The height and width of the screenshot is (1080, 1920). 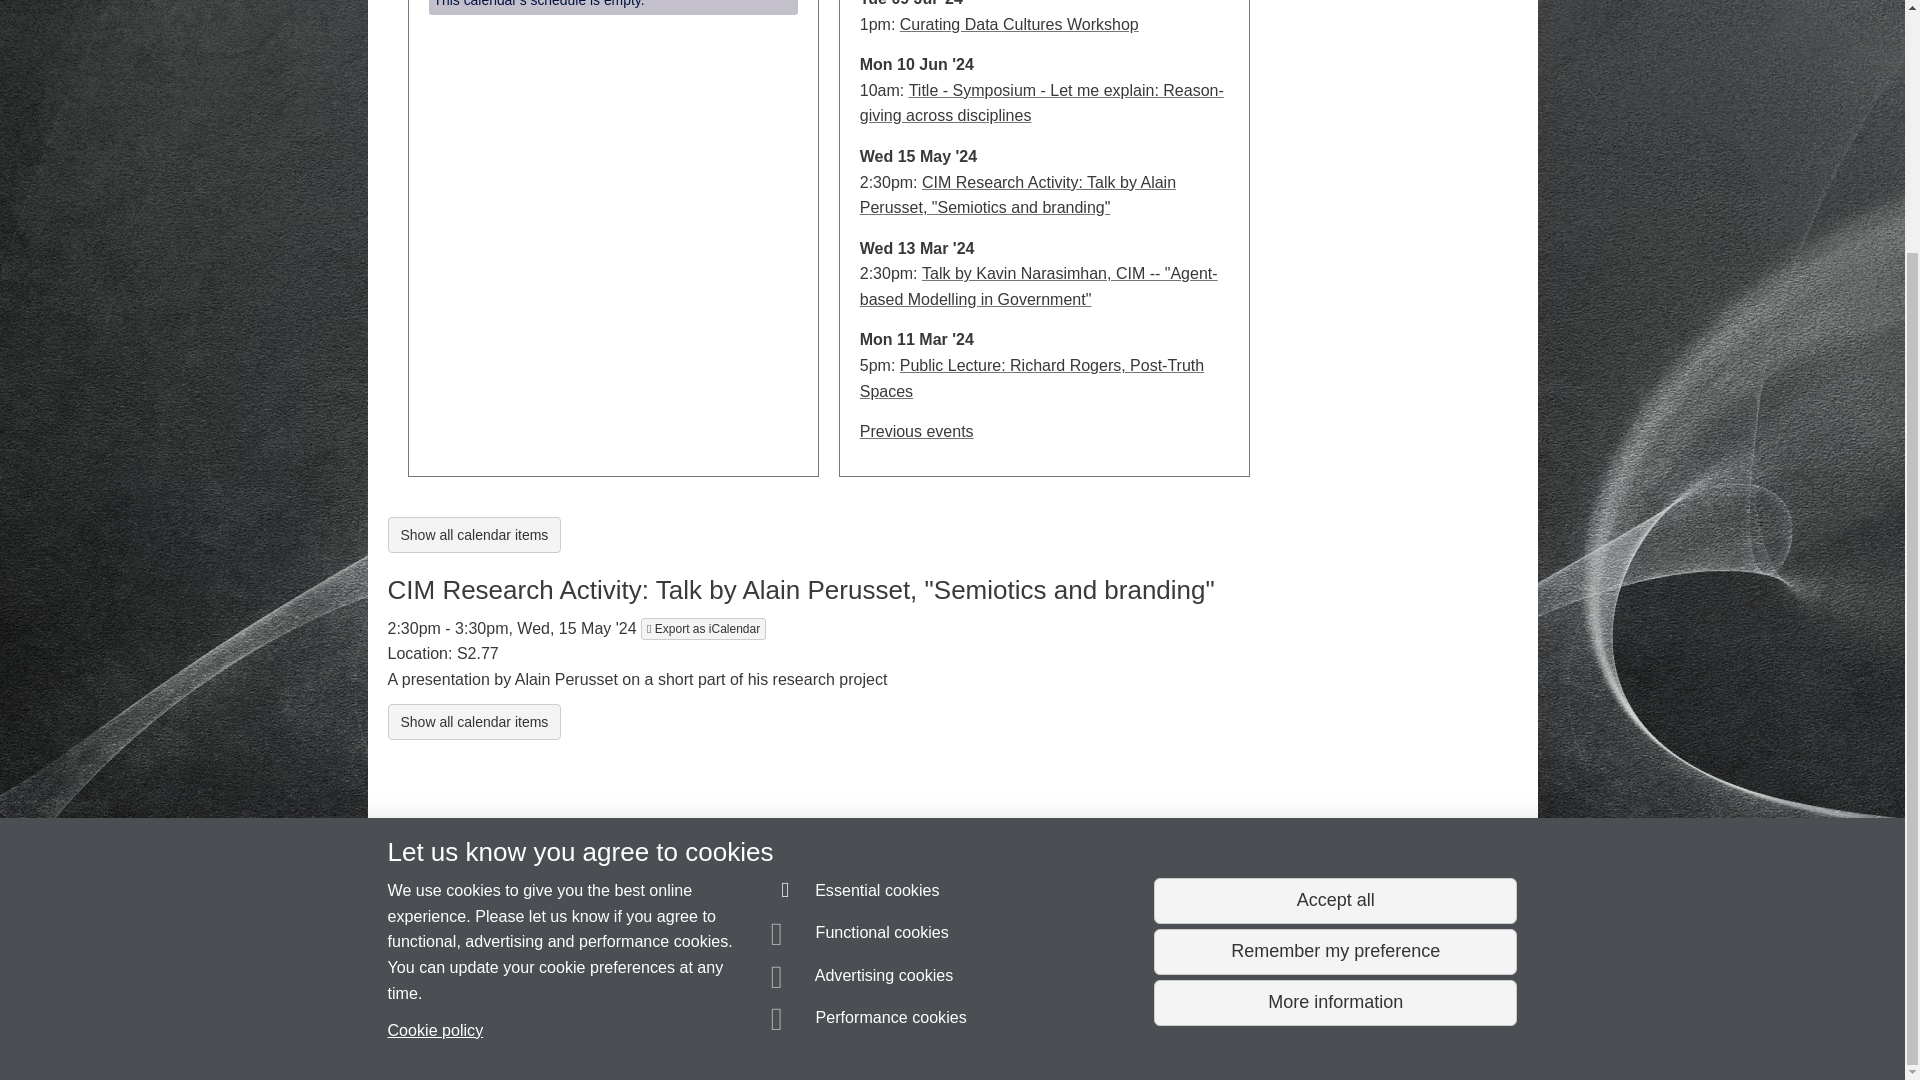 I want to click on true, so click(x=500, y=992).